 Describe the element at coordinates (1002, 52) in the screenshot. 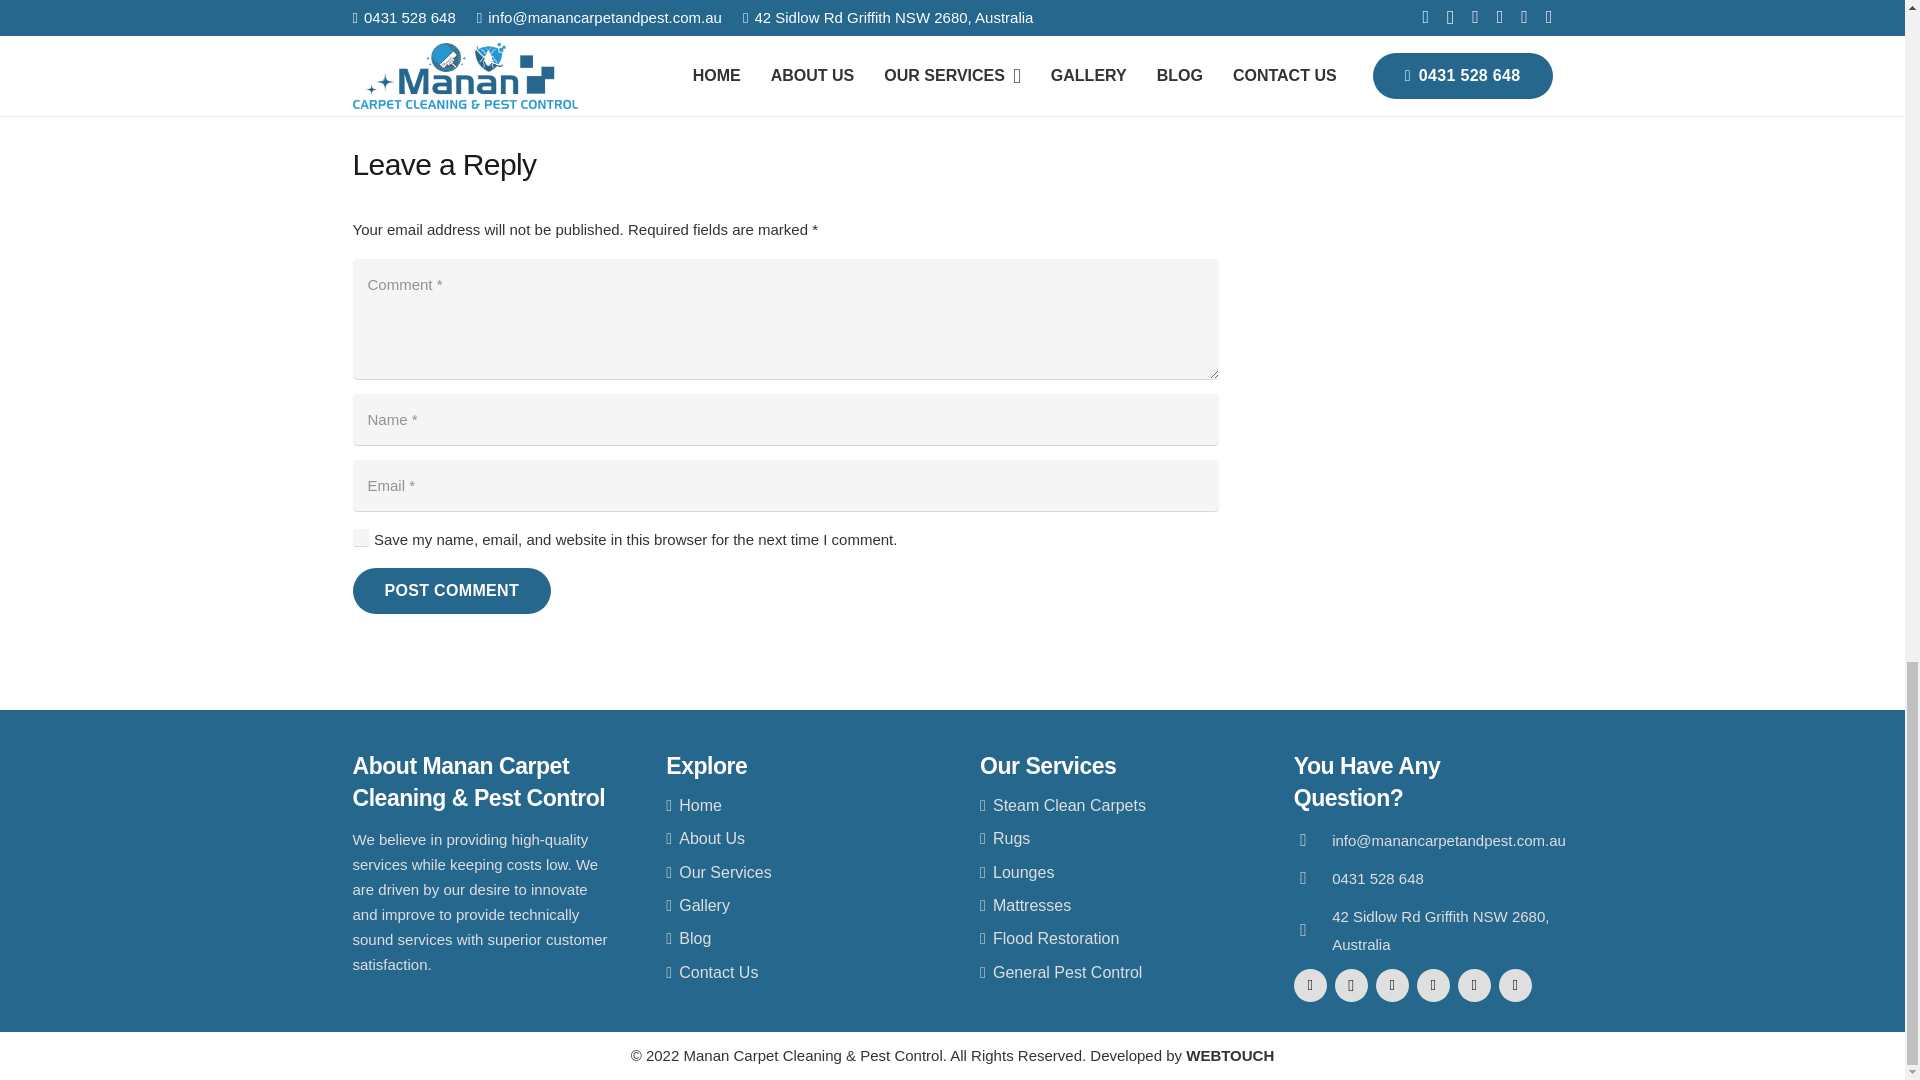

I see `How to Take Care of Your Persian Rug: Tips That Work Wonder` at that location.